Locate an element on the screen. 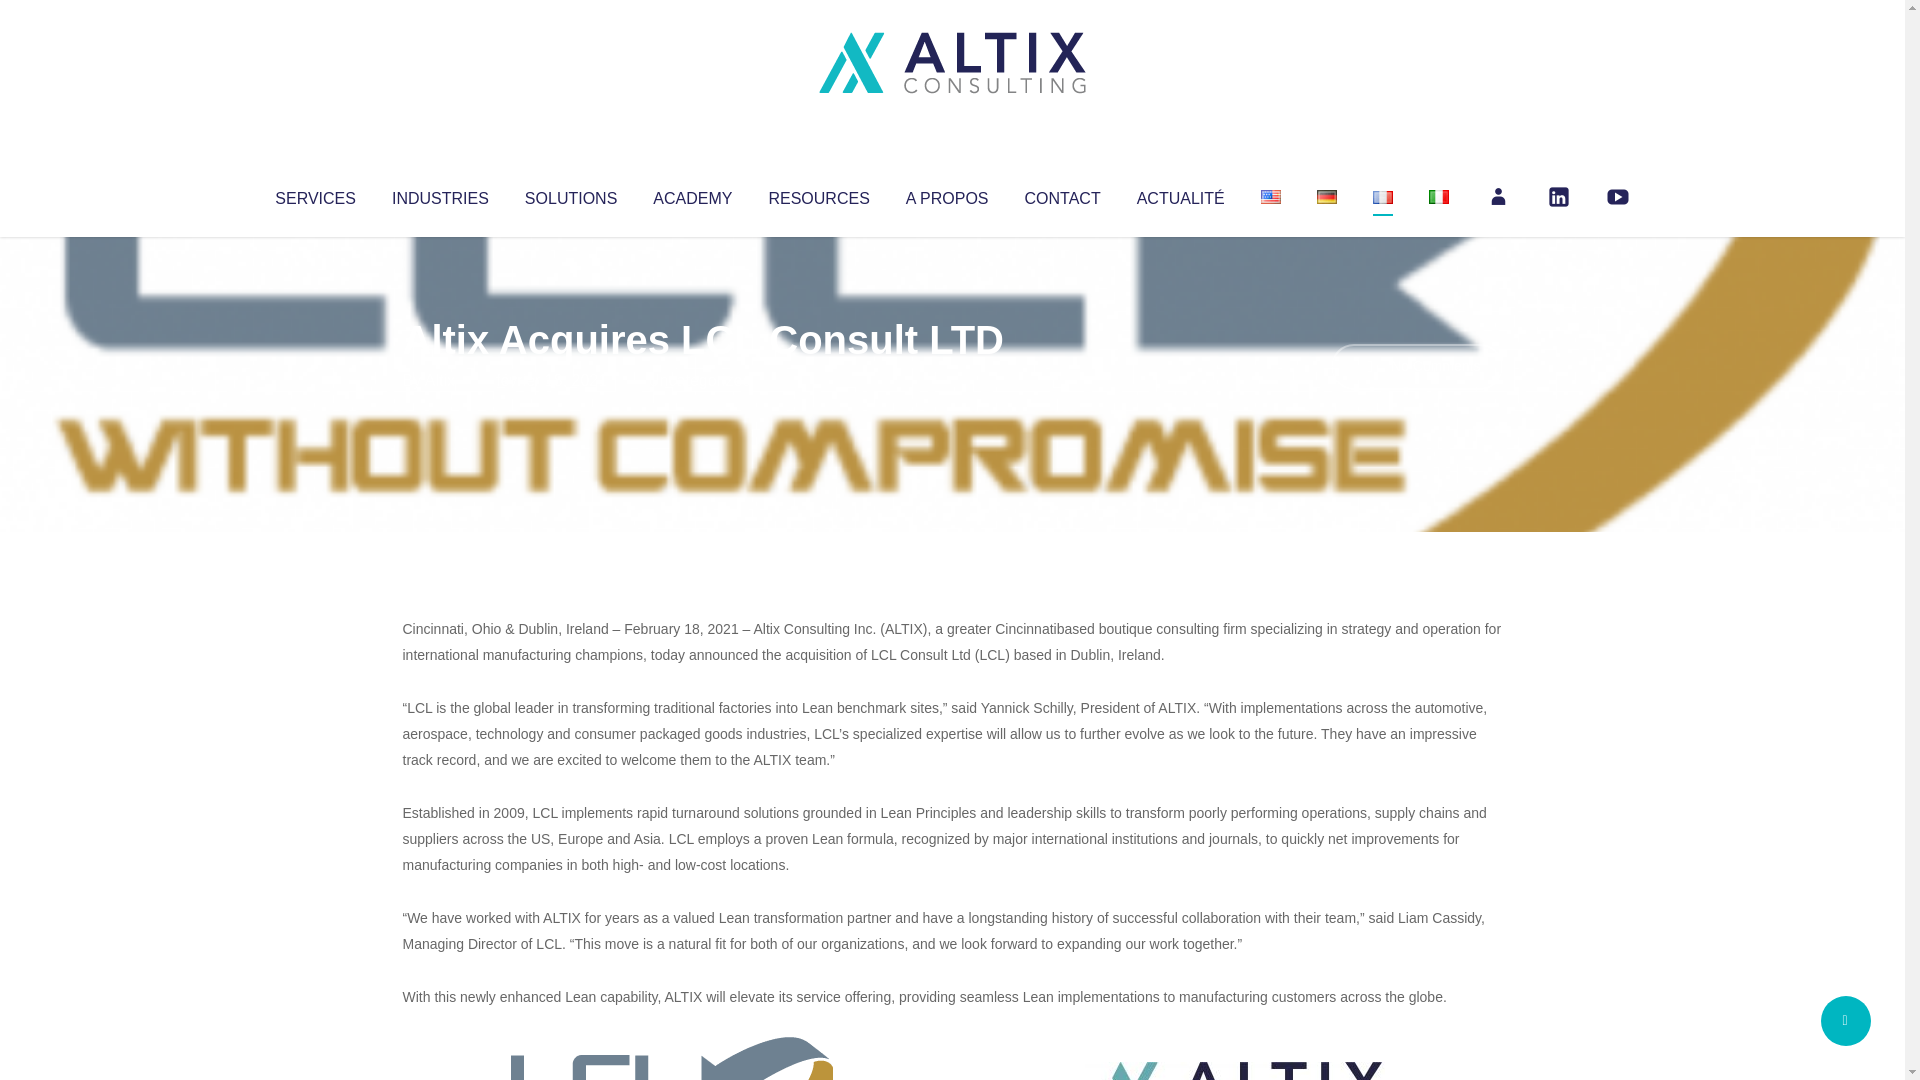  Articles par Altix is located at coordinates (440, 380).